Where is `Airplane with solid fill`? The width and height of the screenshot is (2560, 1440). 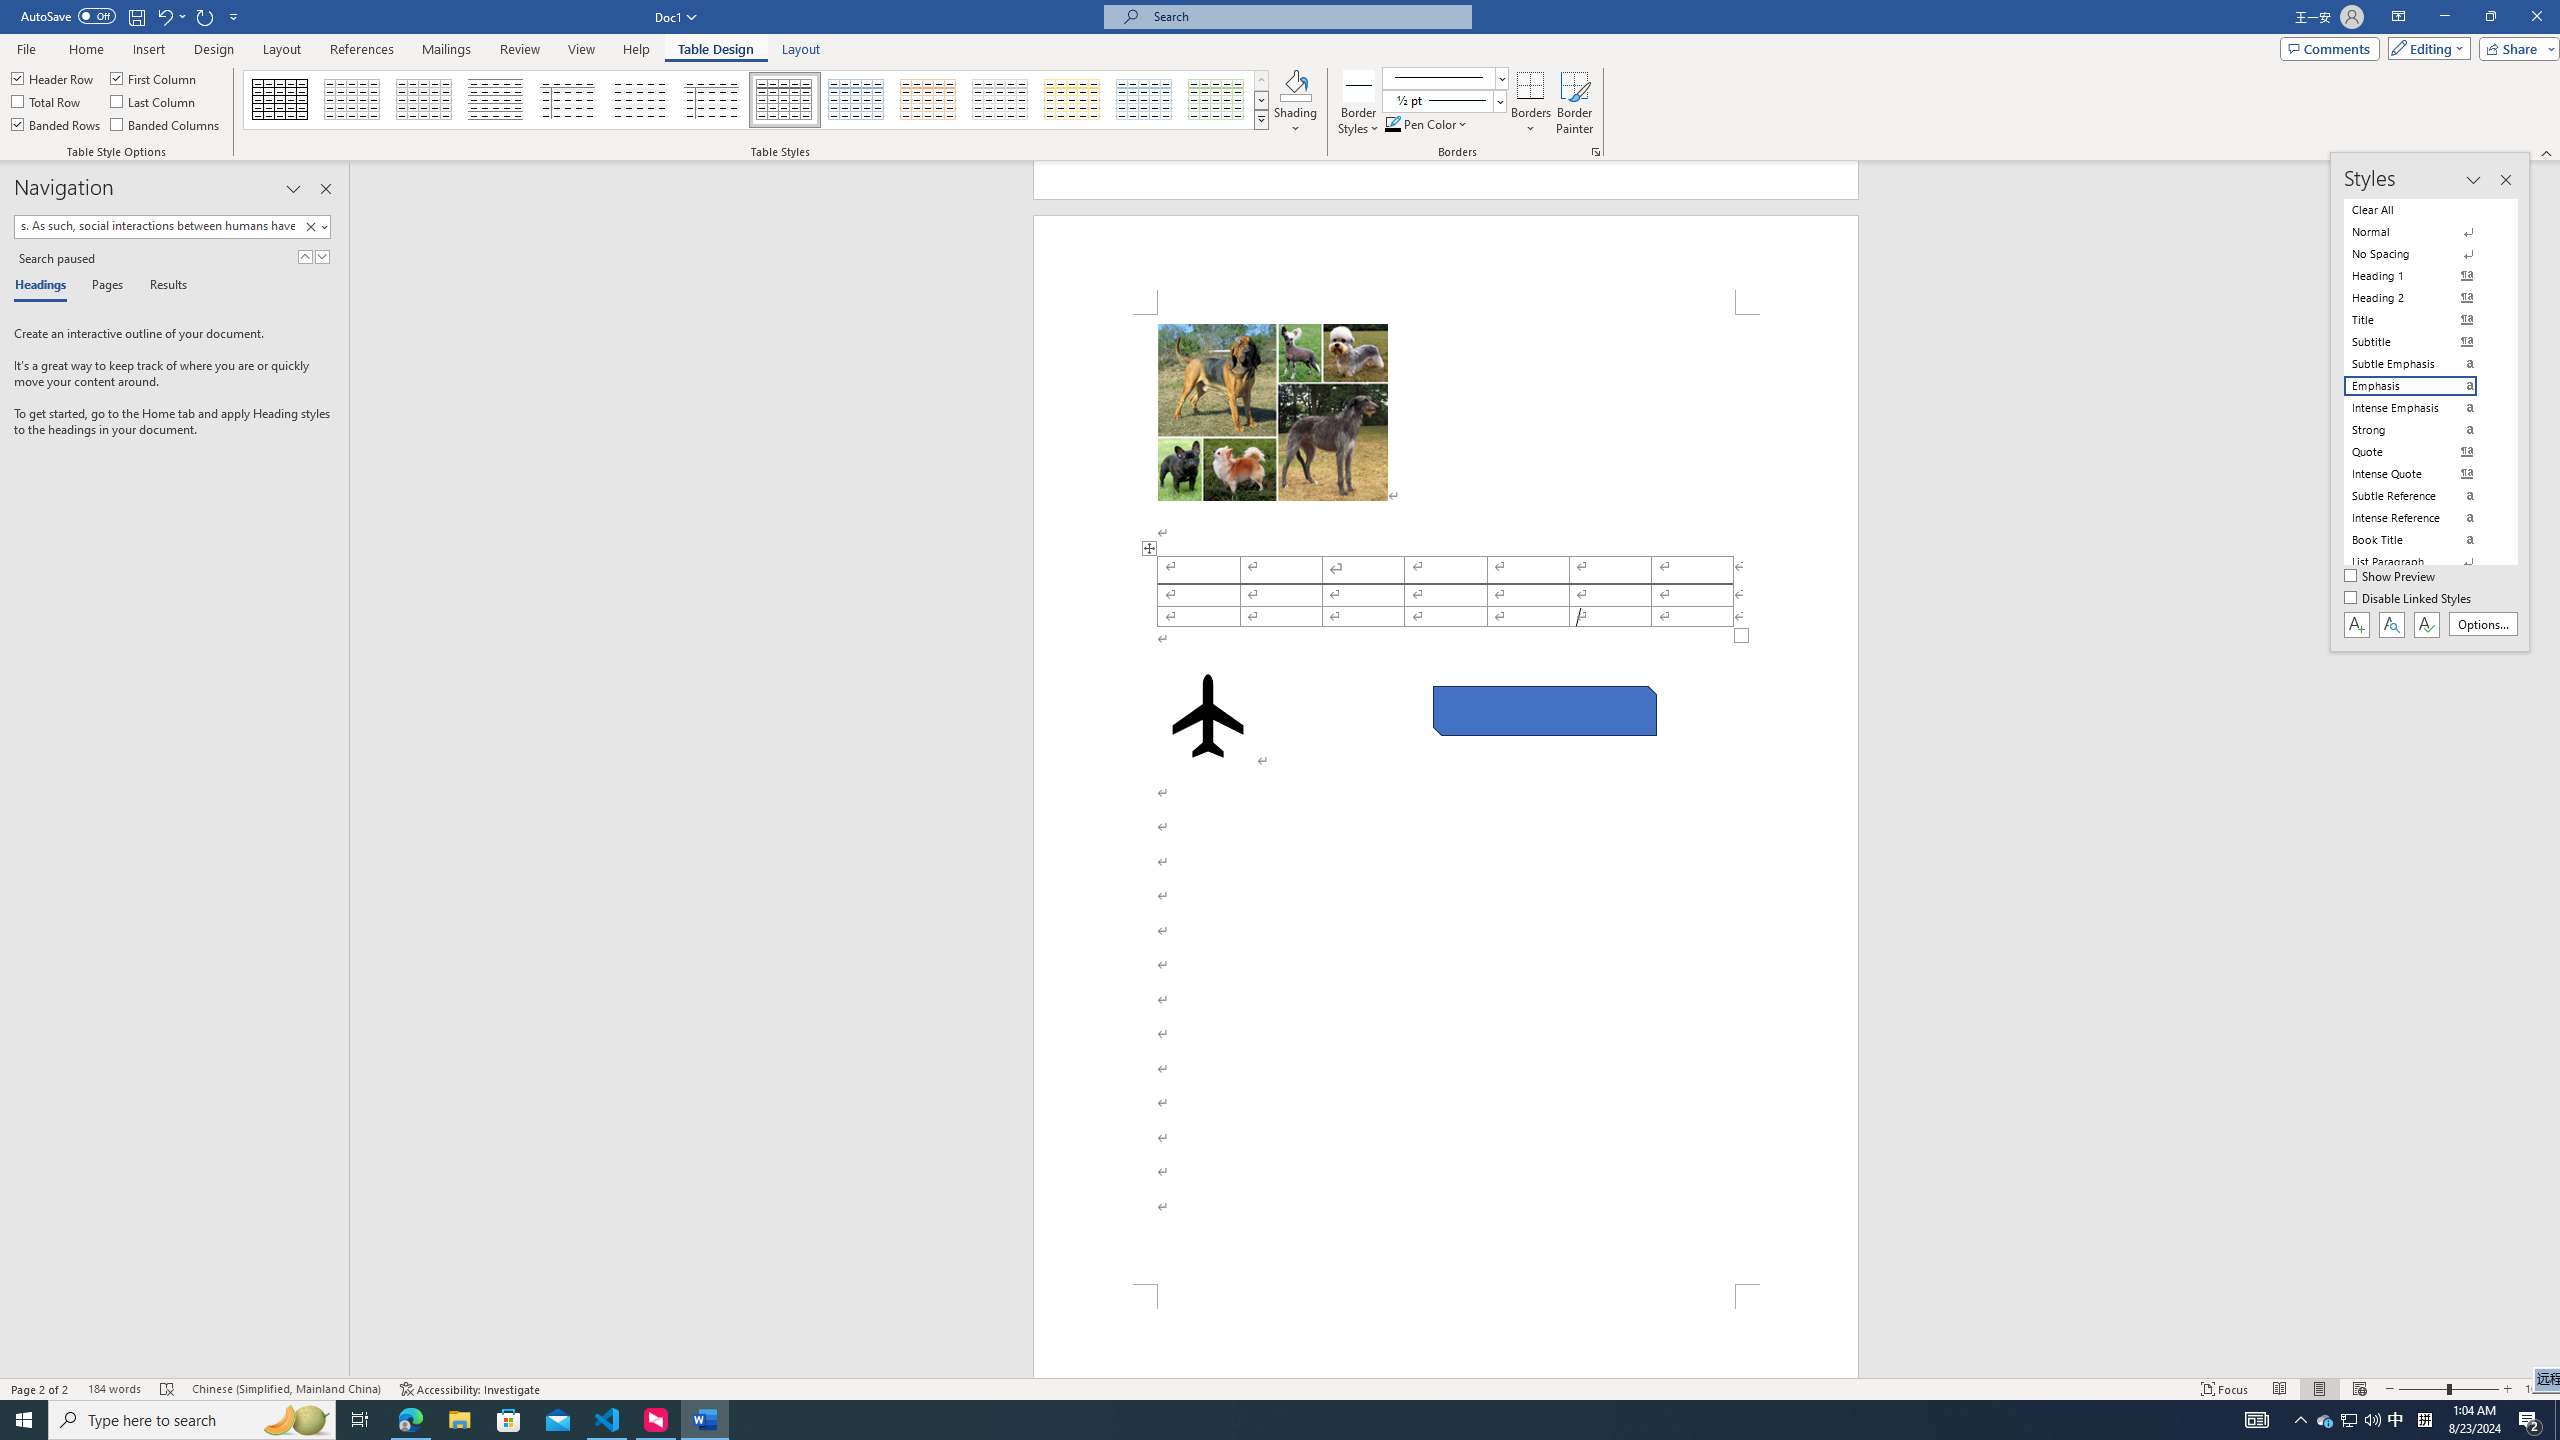 Airplane with solid fill is located at coordinates (1206, 716).